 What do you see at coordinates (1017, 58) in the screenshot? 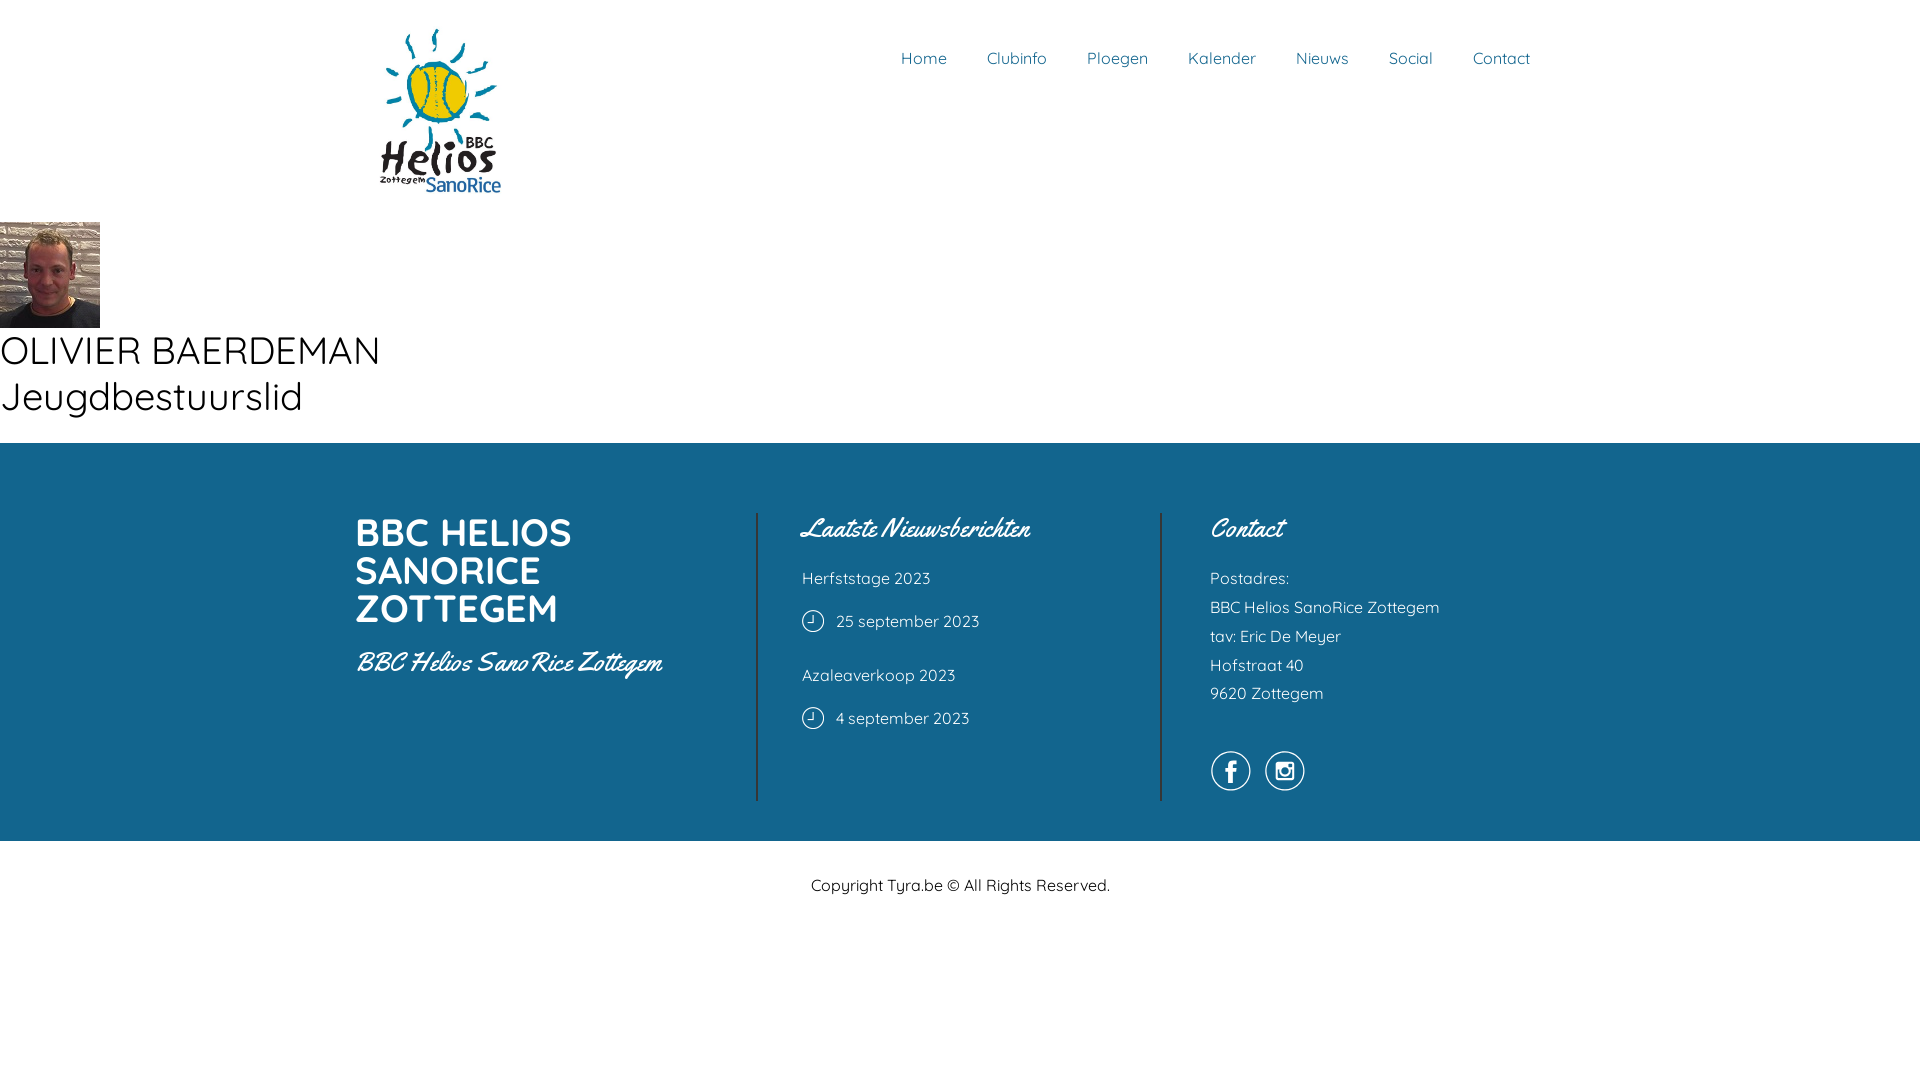
I see `Clubinfo` at bounding box center [1017, 58].